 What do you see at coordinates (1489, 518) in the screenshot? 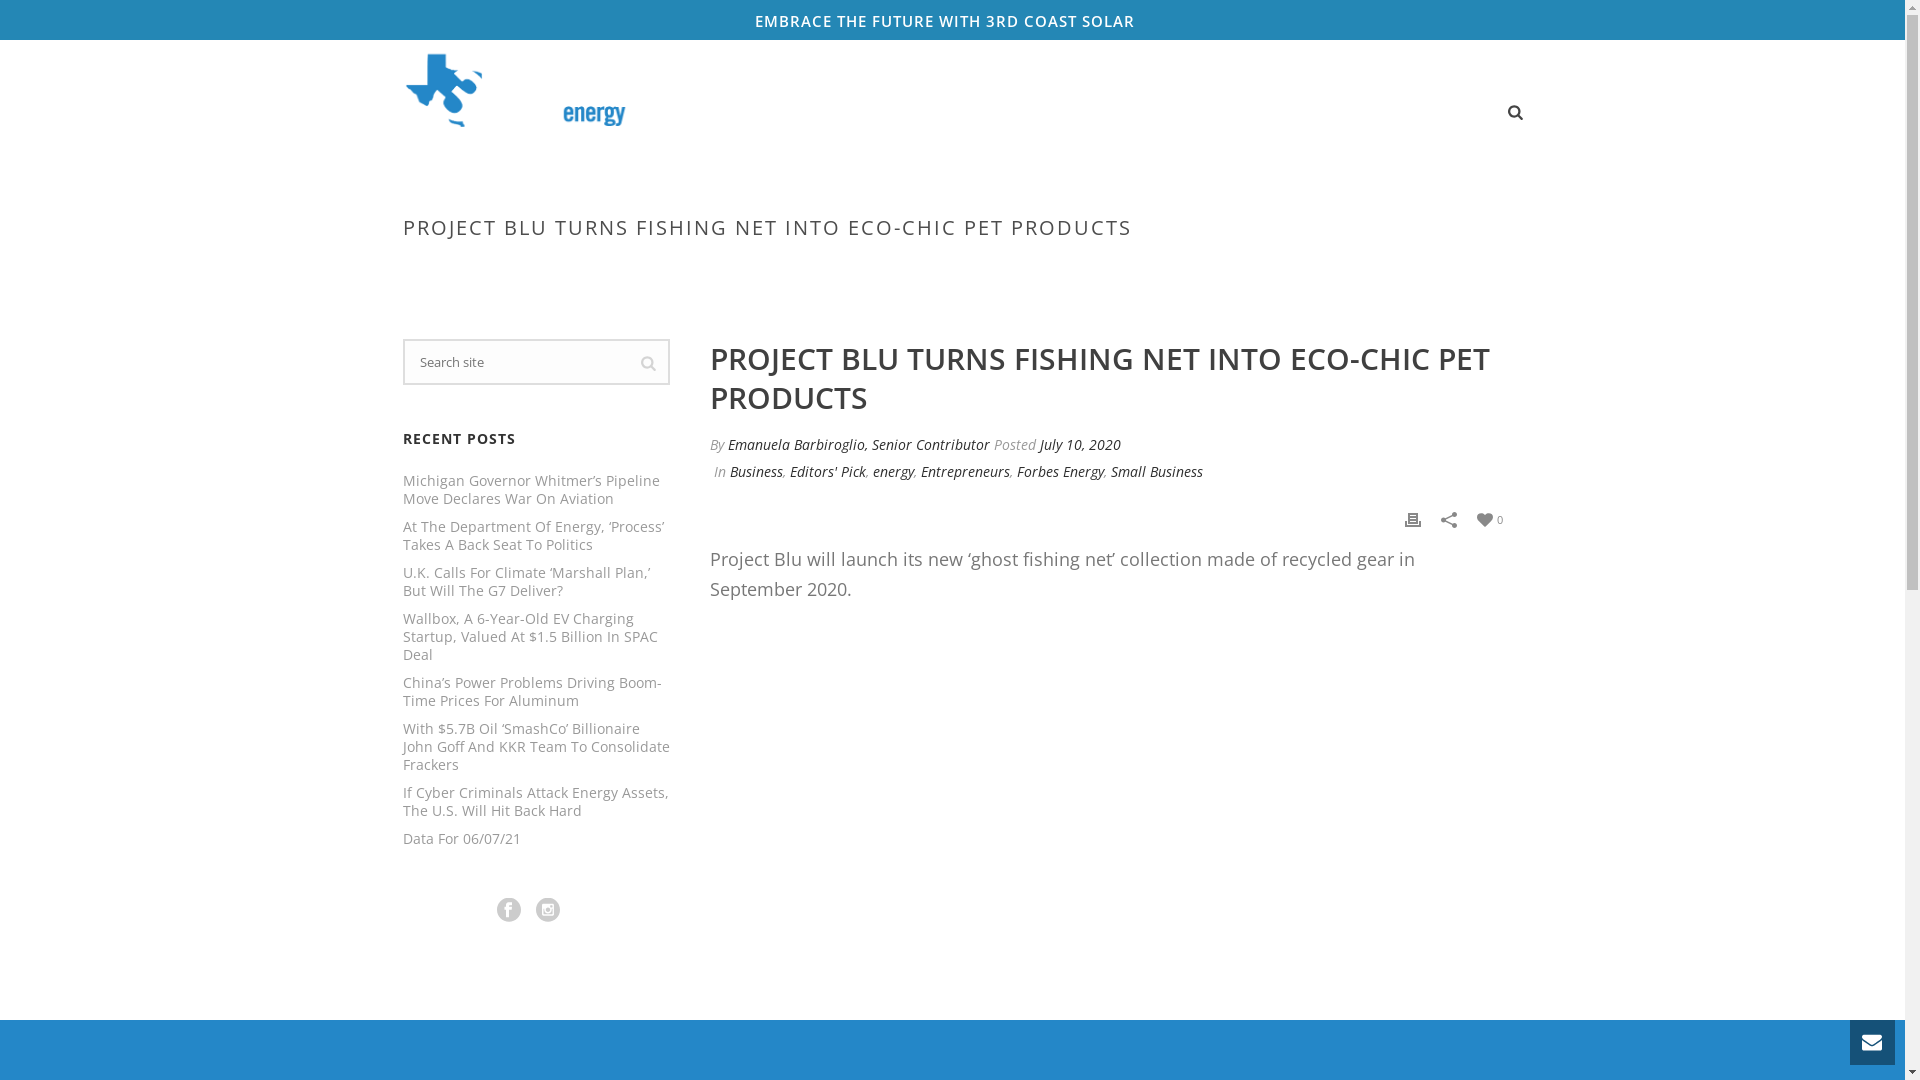
I see `0` at bounding box center [1489, 518].